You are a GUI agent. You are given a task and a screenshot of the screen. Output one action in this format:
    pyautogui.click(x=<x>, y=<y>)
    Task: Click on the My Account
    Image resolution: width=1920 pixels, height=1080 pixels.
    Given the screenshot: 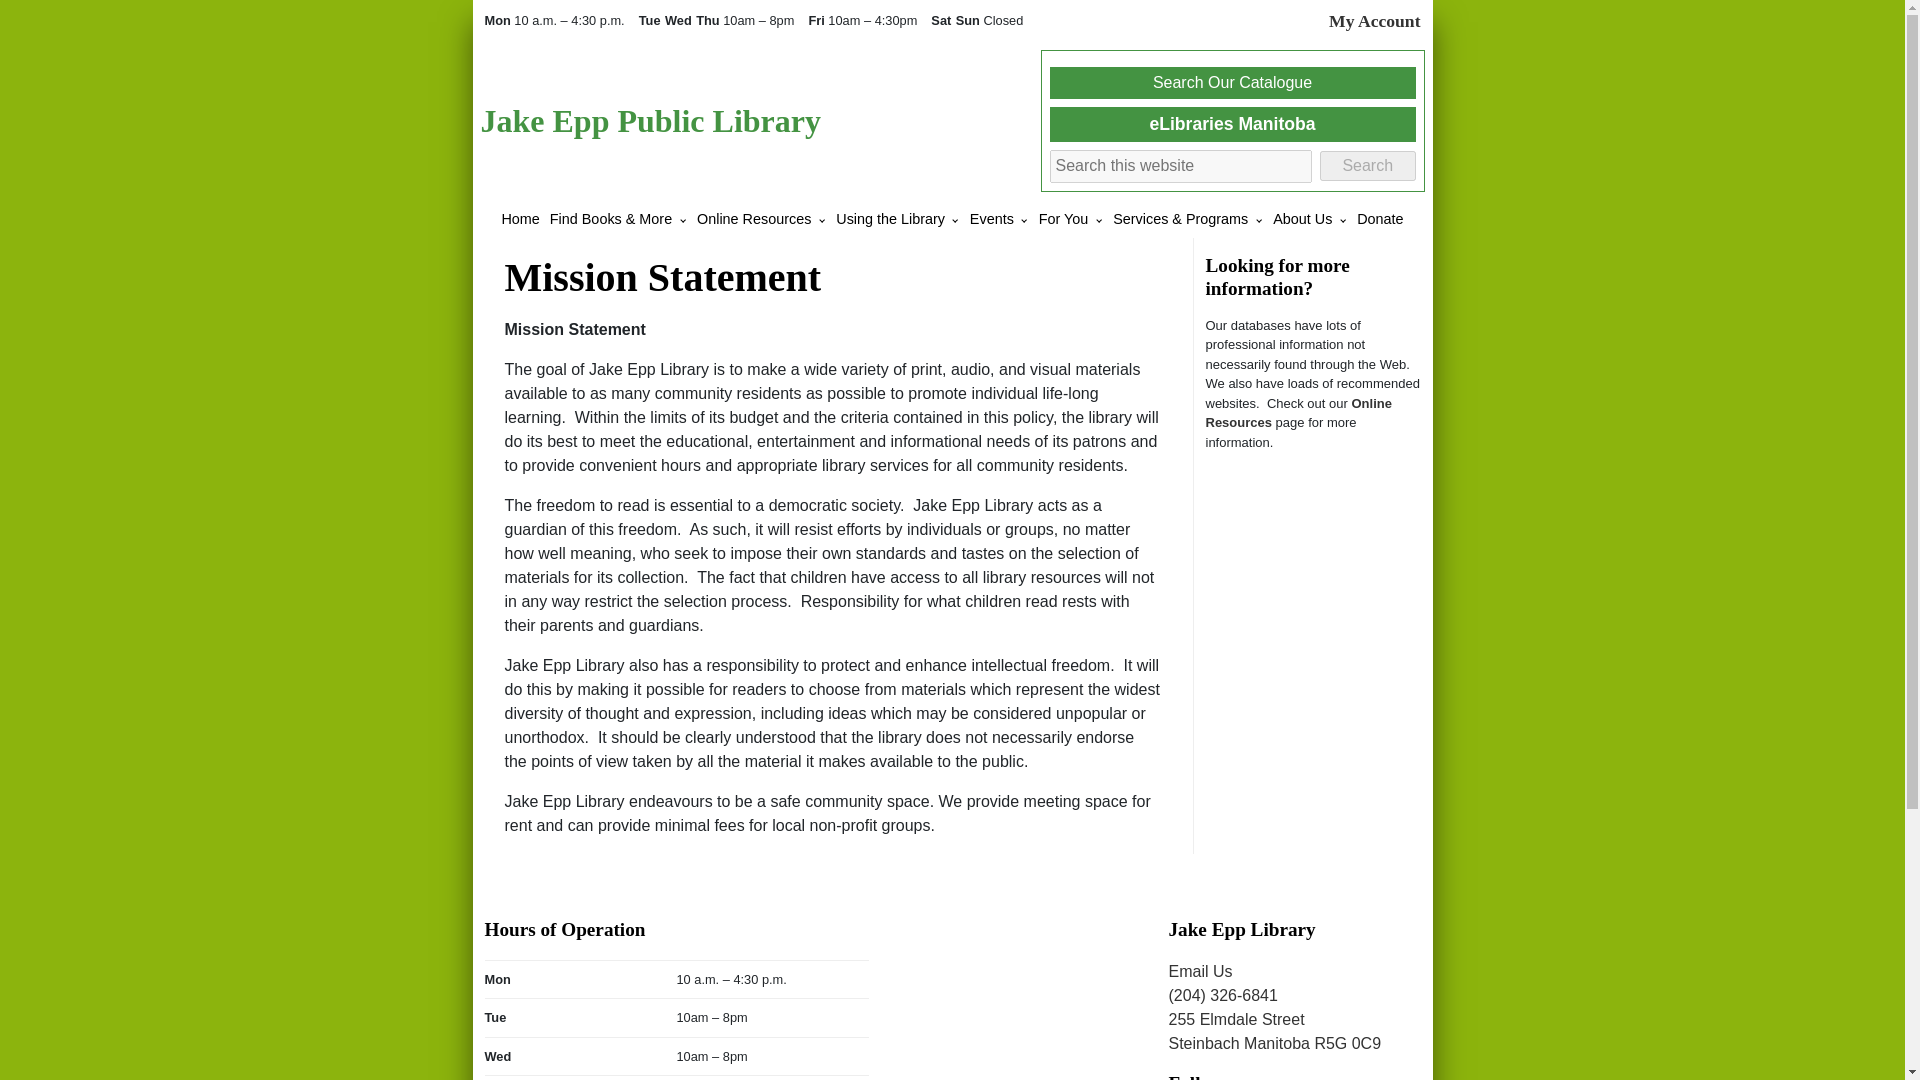 What is the action you would take?
    pyautogui.click(x=1374, y=20)
    